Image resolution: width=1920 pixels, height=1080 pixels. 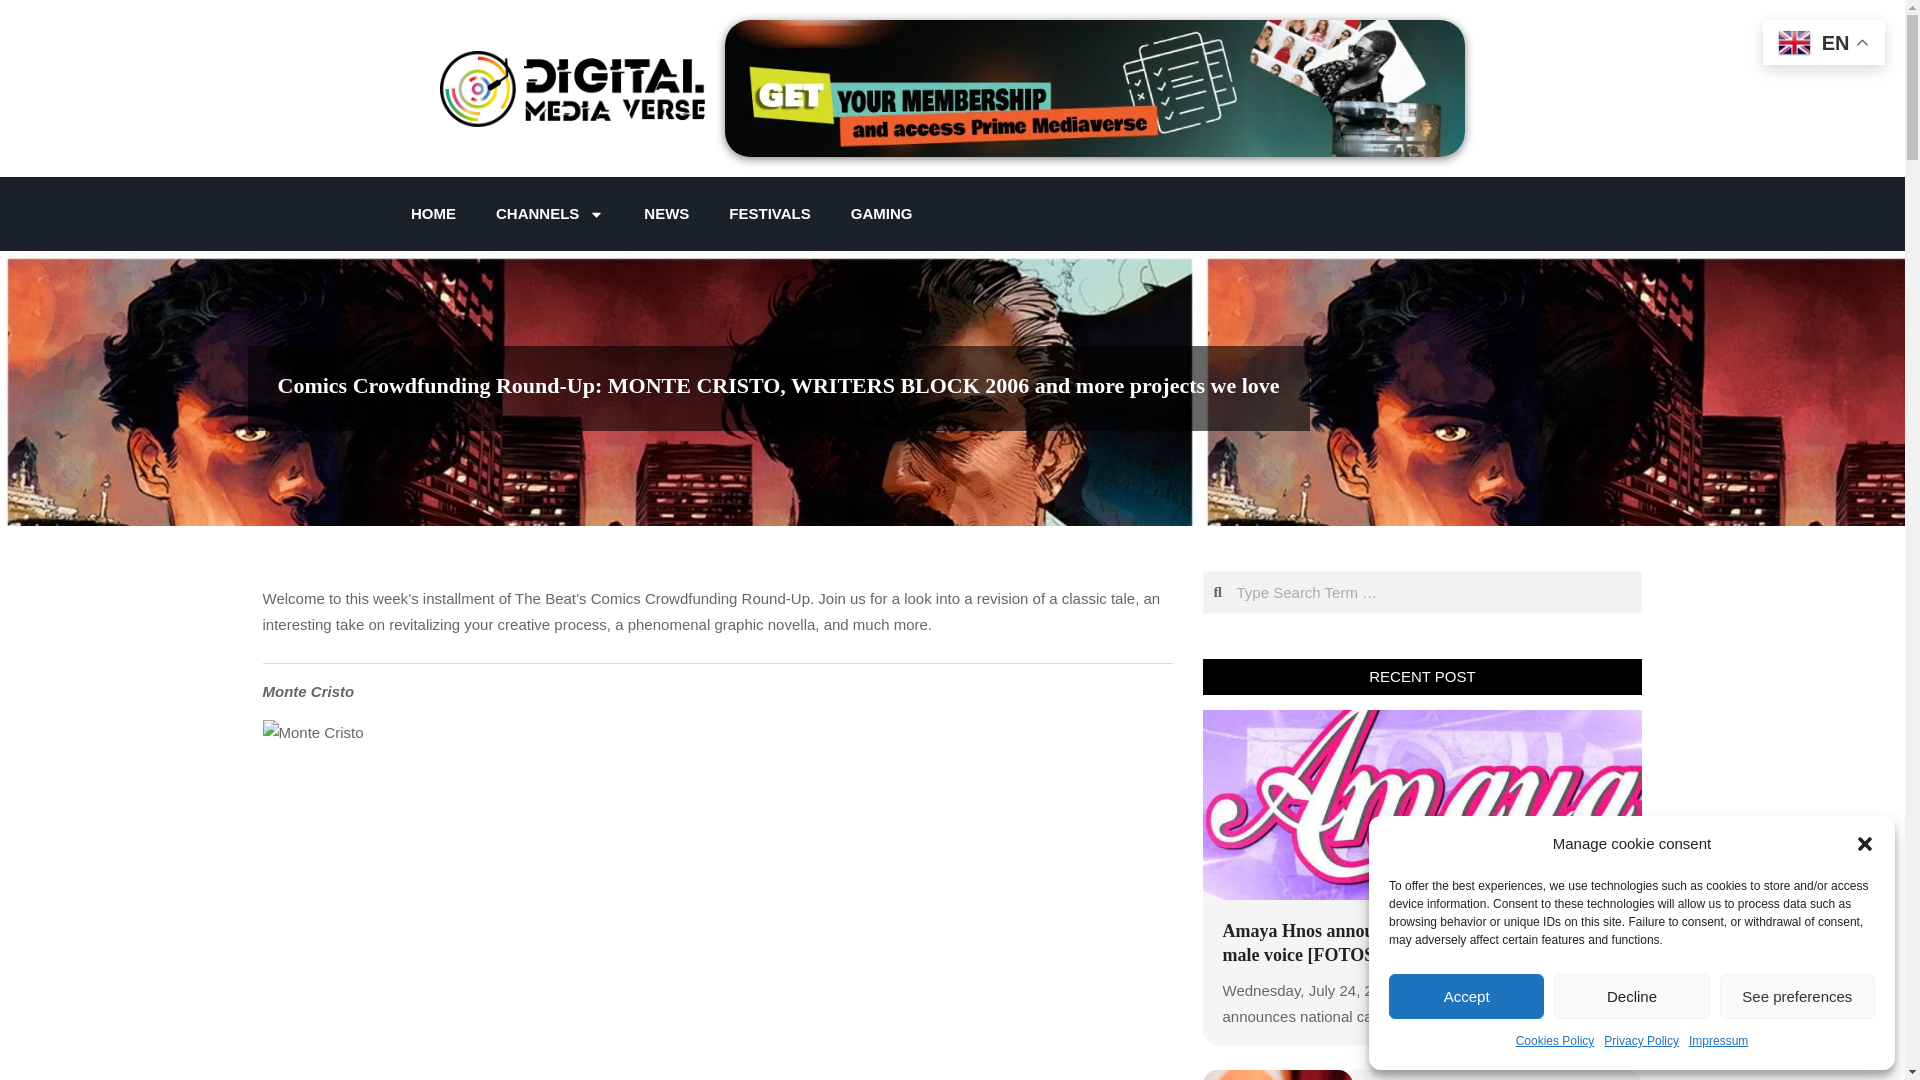 What do you see at coordinates (1640, 1042) in the screenshot?
I see `Privacy Policy` at bounding box center [1640, 1042].